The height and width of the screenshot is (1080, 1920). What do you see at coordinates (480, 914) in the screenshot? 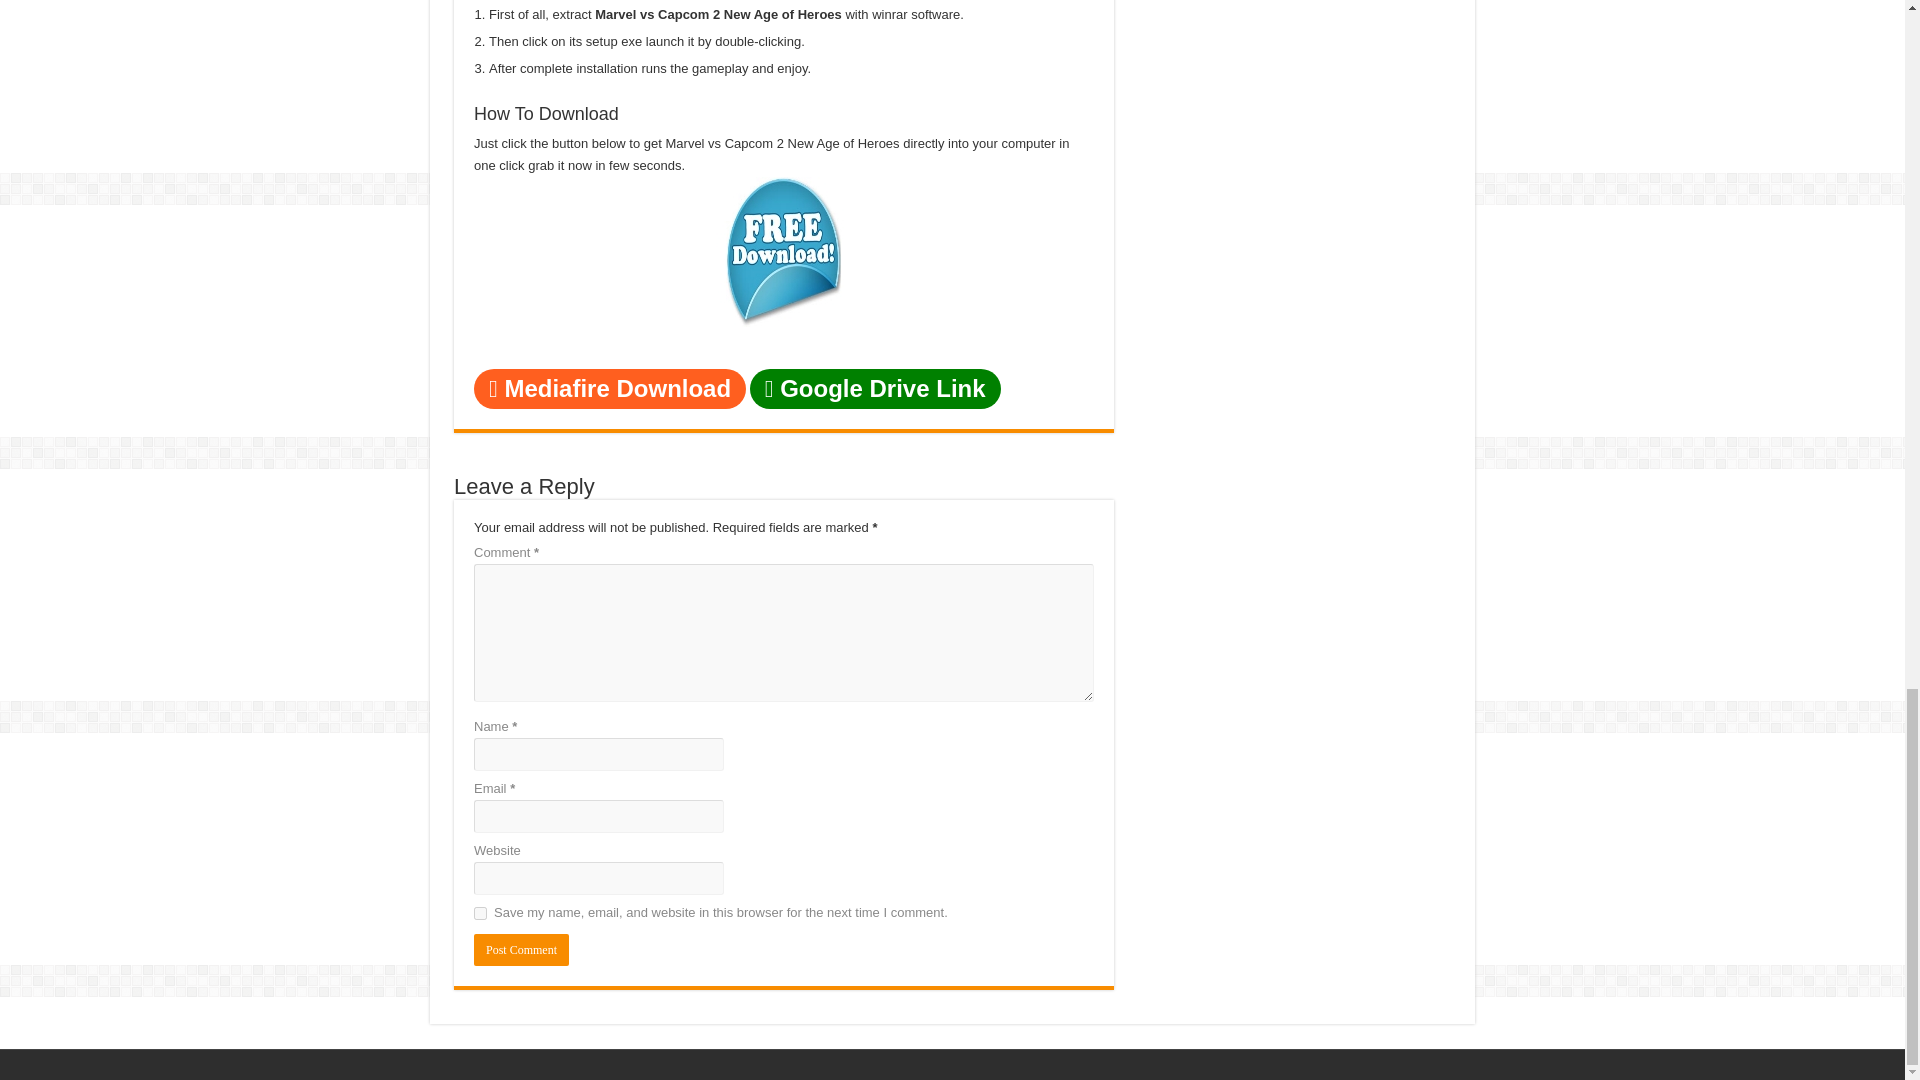
I see `yes` at bounding box center [480, 914].